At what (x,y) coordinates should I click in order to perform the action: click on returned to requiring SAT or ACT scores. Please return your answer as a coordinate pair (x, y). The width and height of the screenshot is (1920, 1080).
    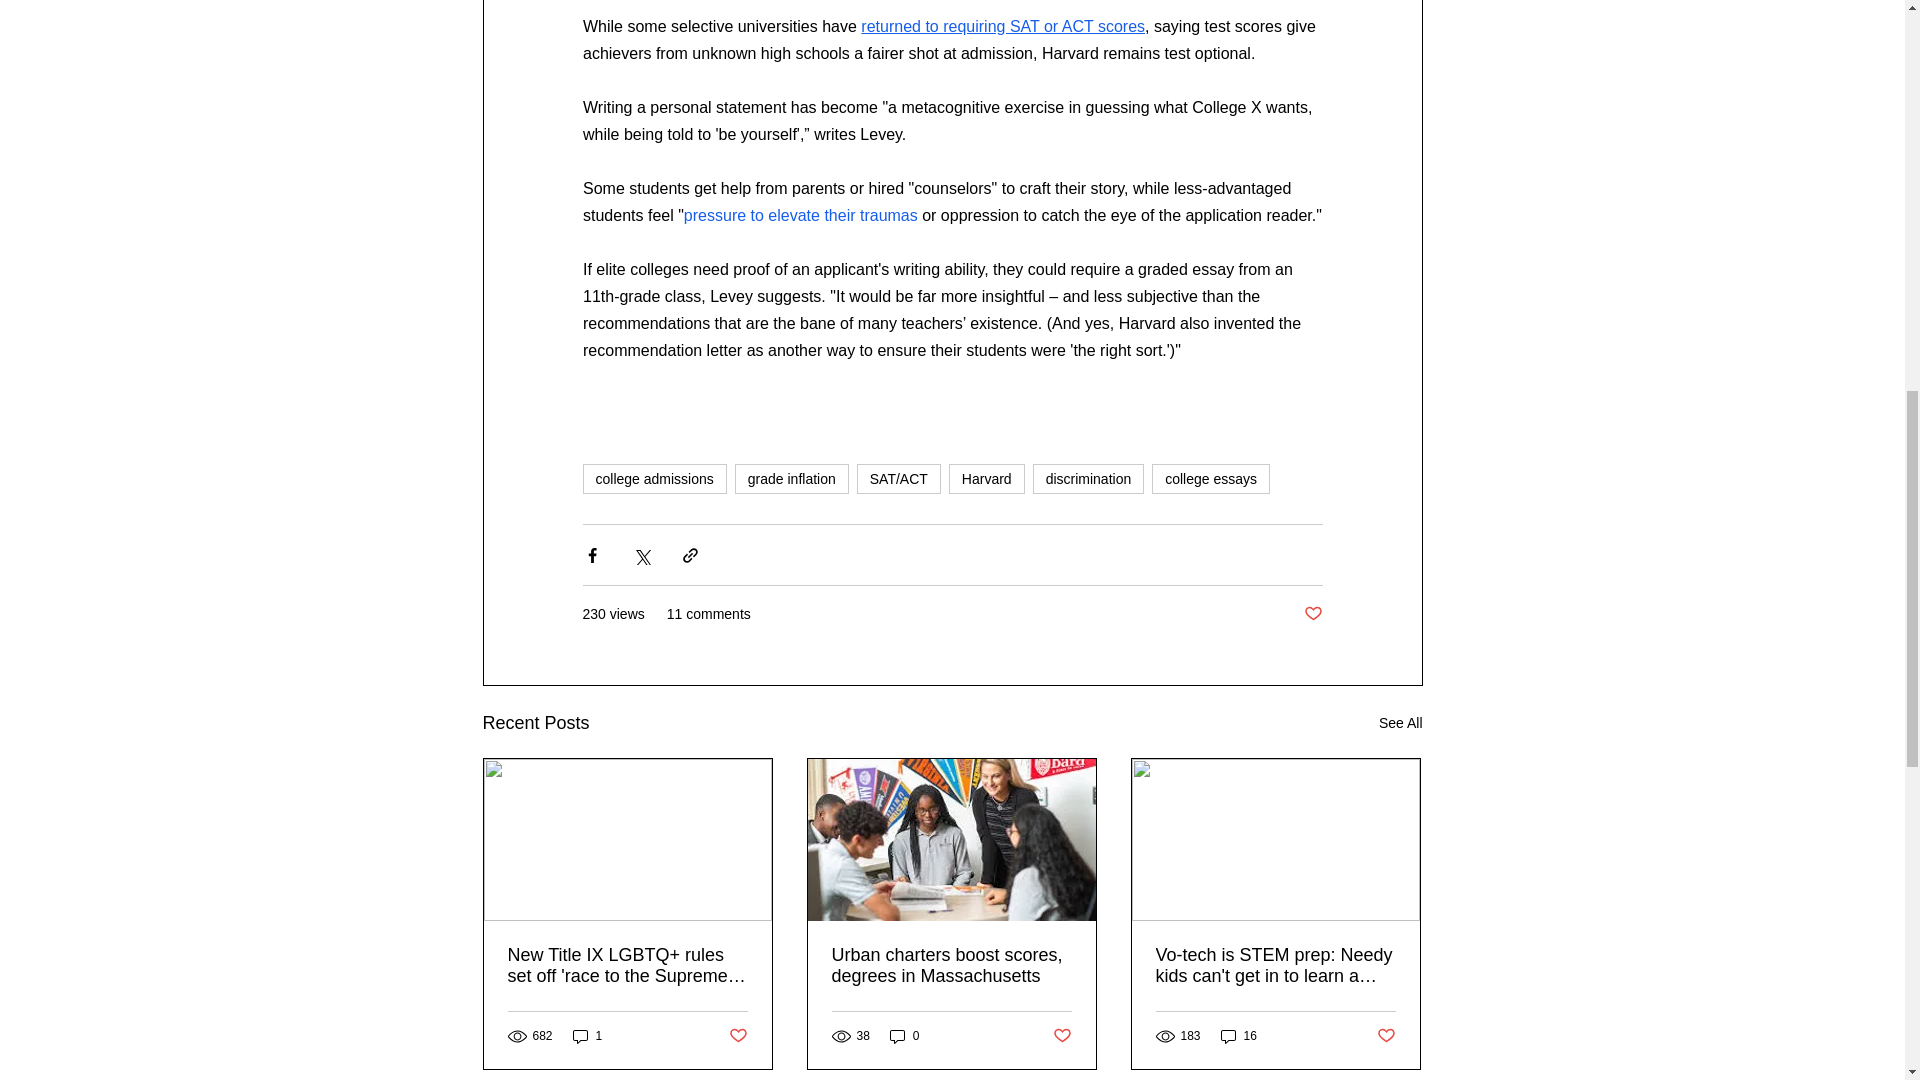
    Looking at the image, I should click on (1002, 26).